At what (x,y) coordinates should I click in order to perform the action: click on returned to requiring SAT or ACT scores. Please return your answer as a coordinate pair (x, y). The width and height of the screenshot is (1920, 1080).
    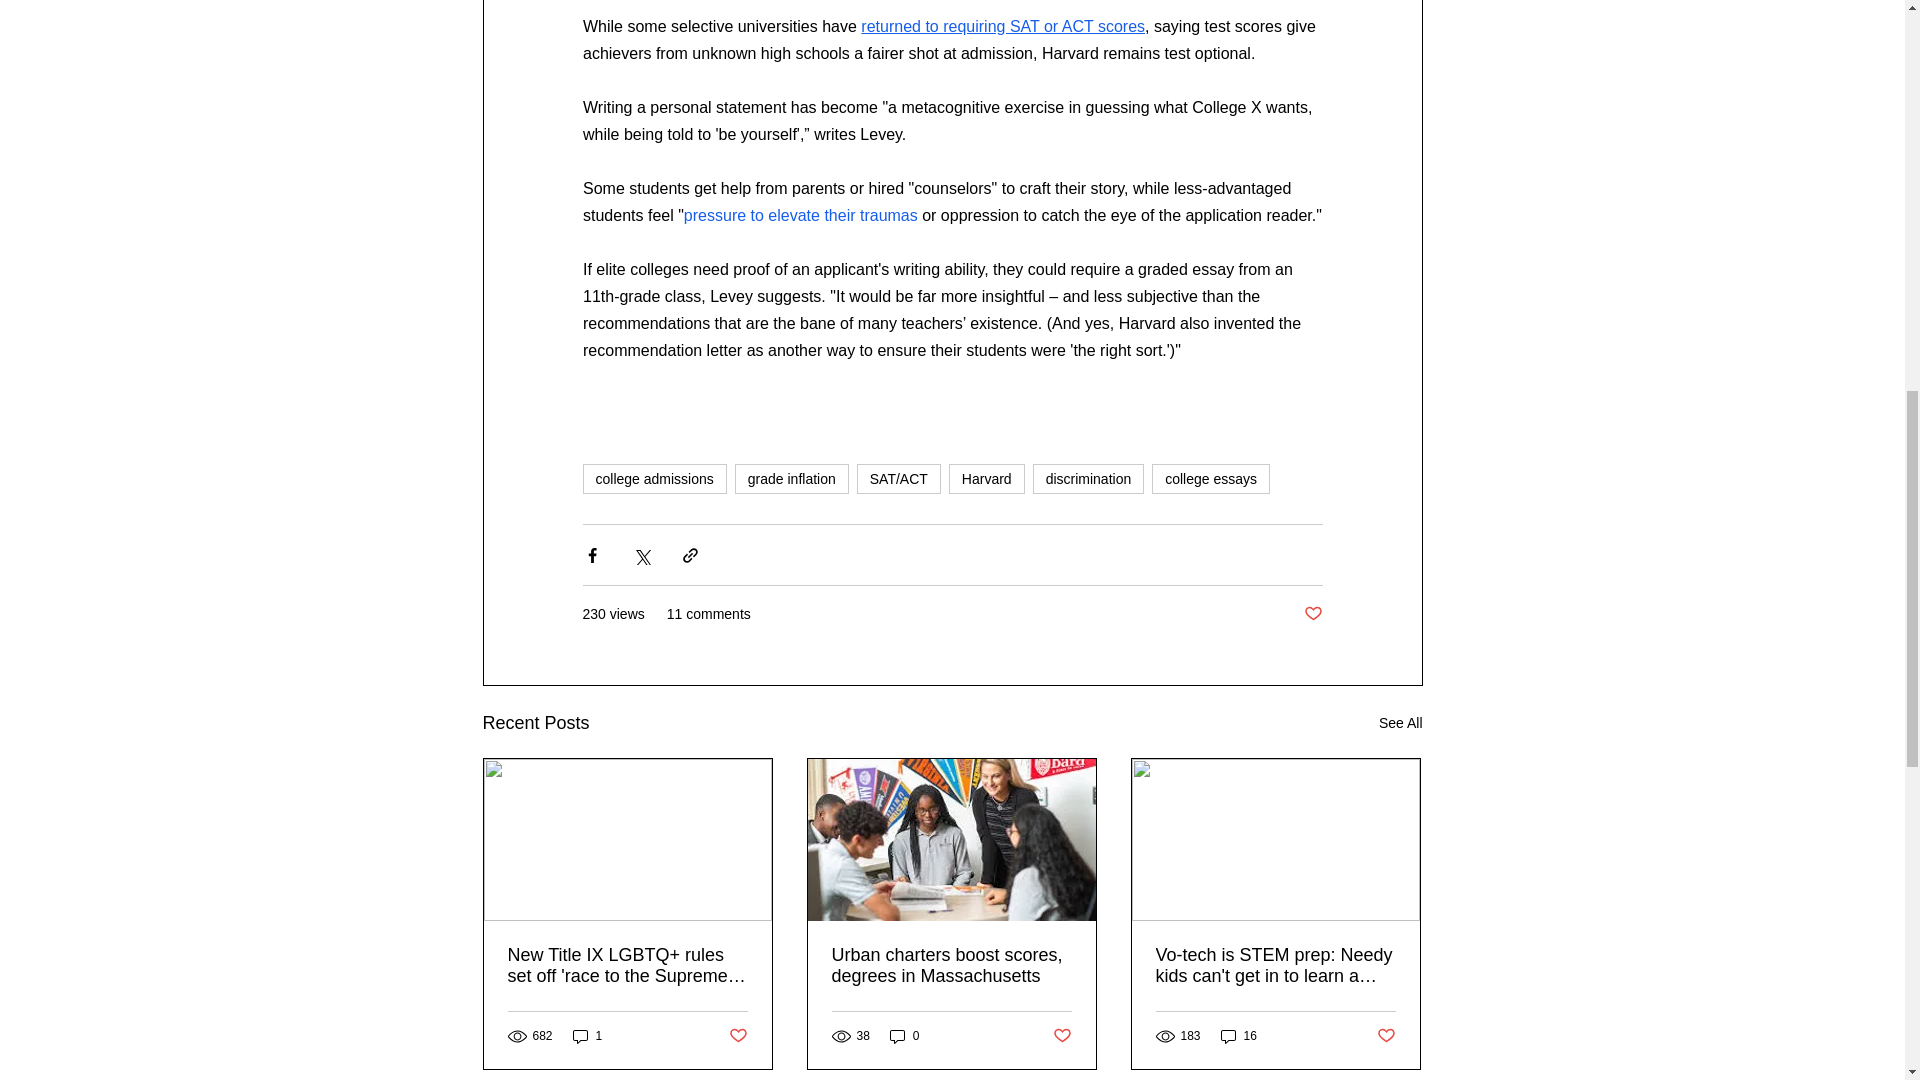
    Looking at the image, I should click on (1002, 26).